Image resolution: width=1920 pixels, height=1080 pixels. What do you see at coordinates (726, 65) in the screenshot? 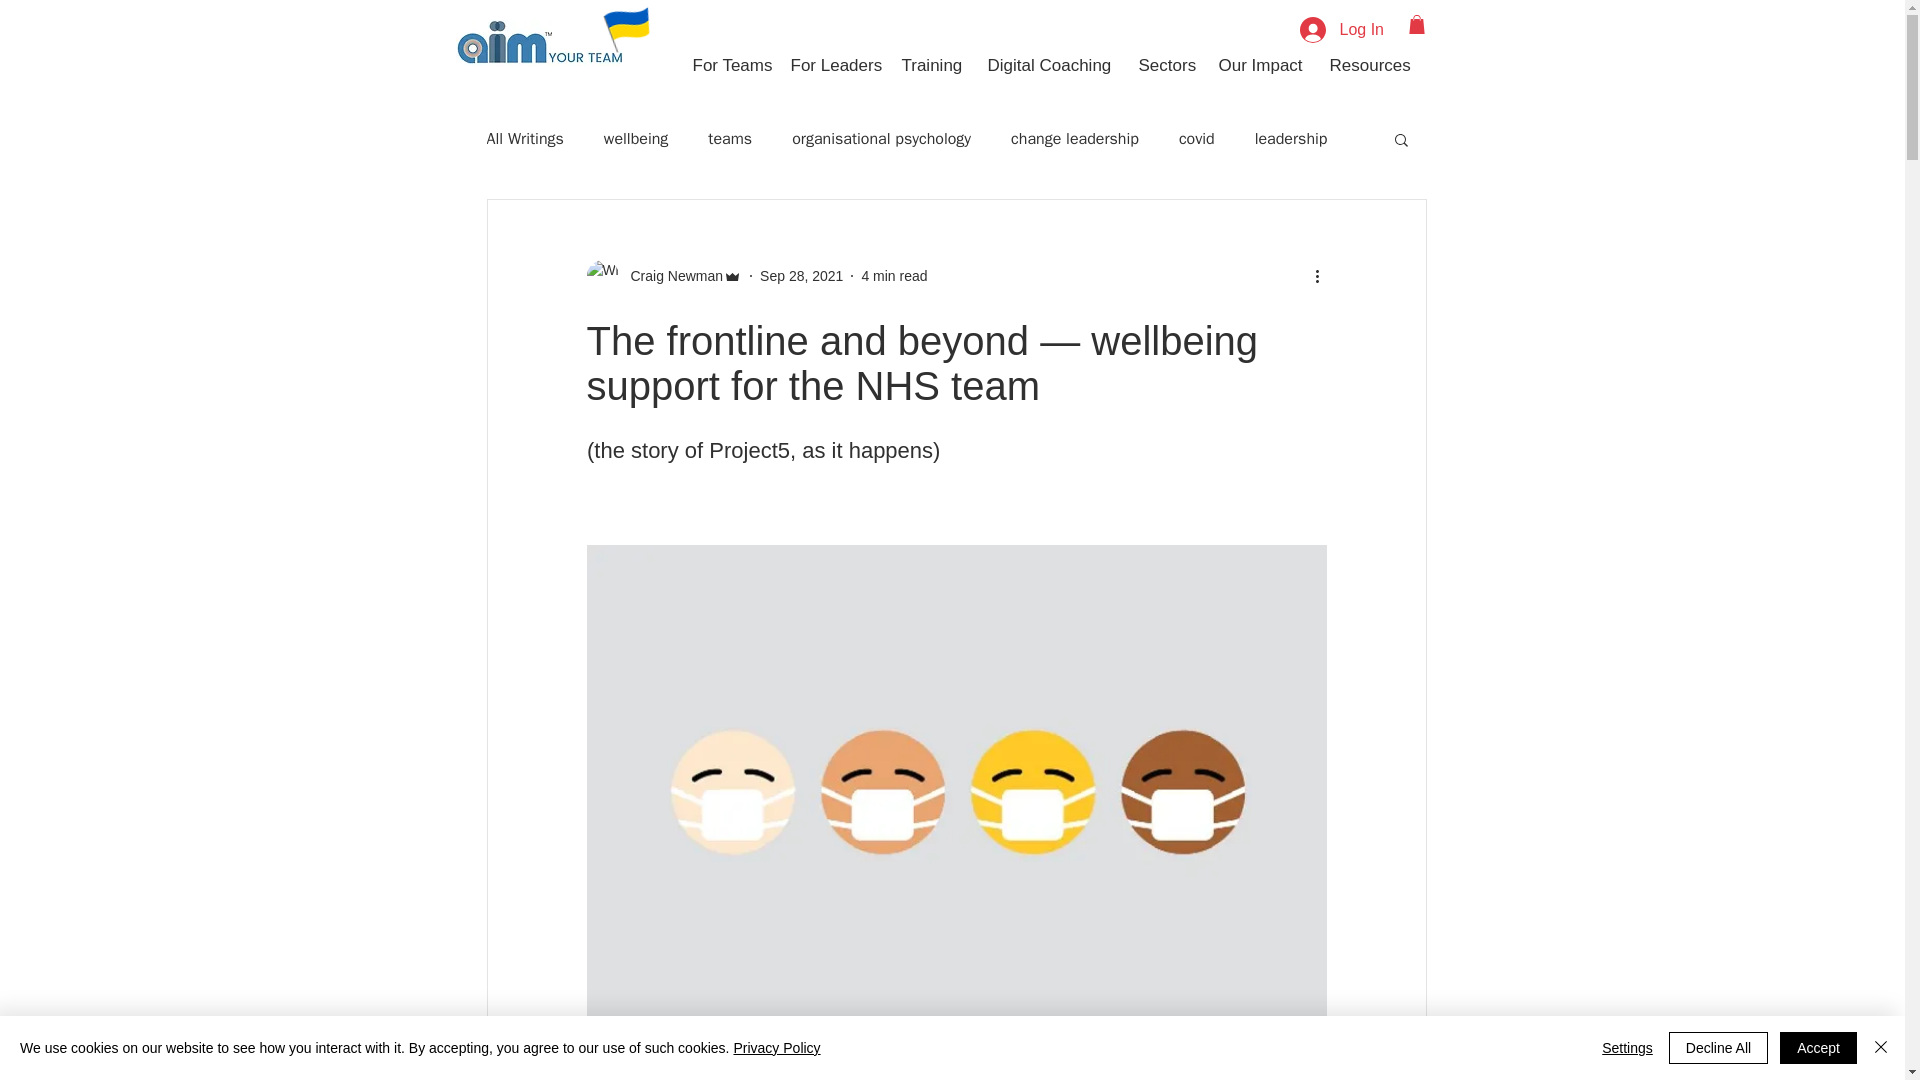
I see `For Teams` at bounding box center [726, 65].